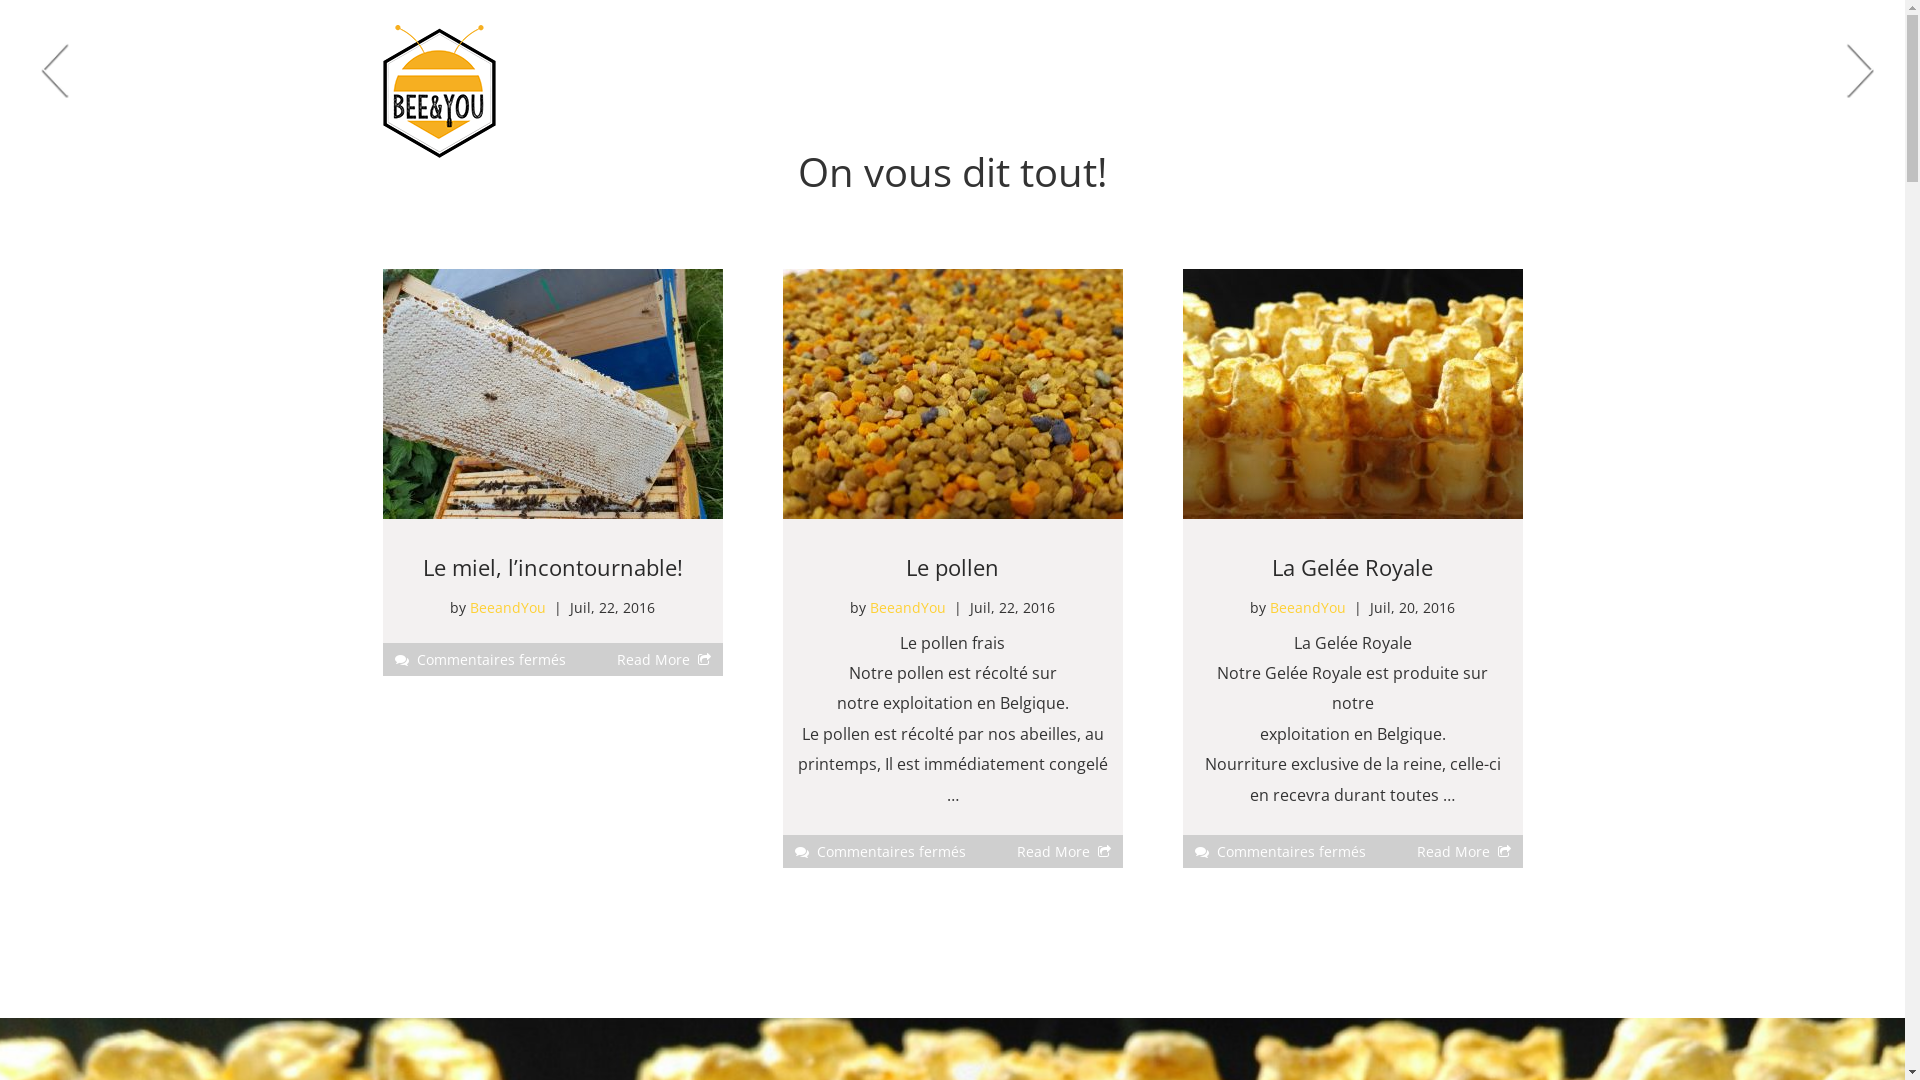 This screenshot has height=1080, width=1920. What do you see at coordinates (1452, 852) in the screenshot?
I see `Read More` at bounding box center [1452, 852].